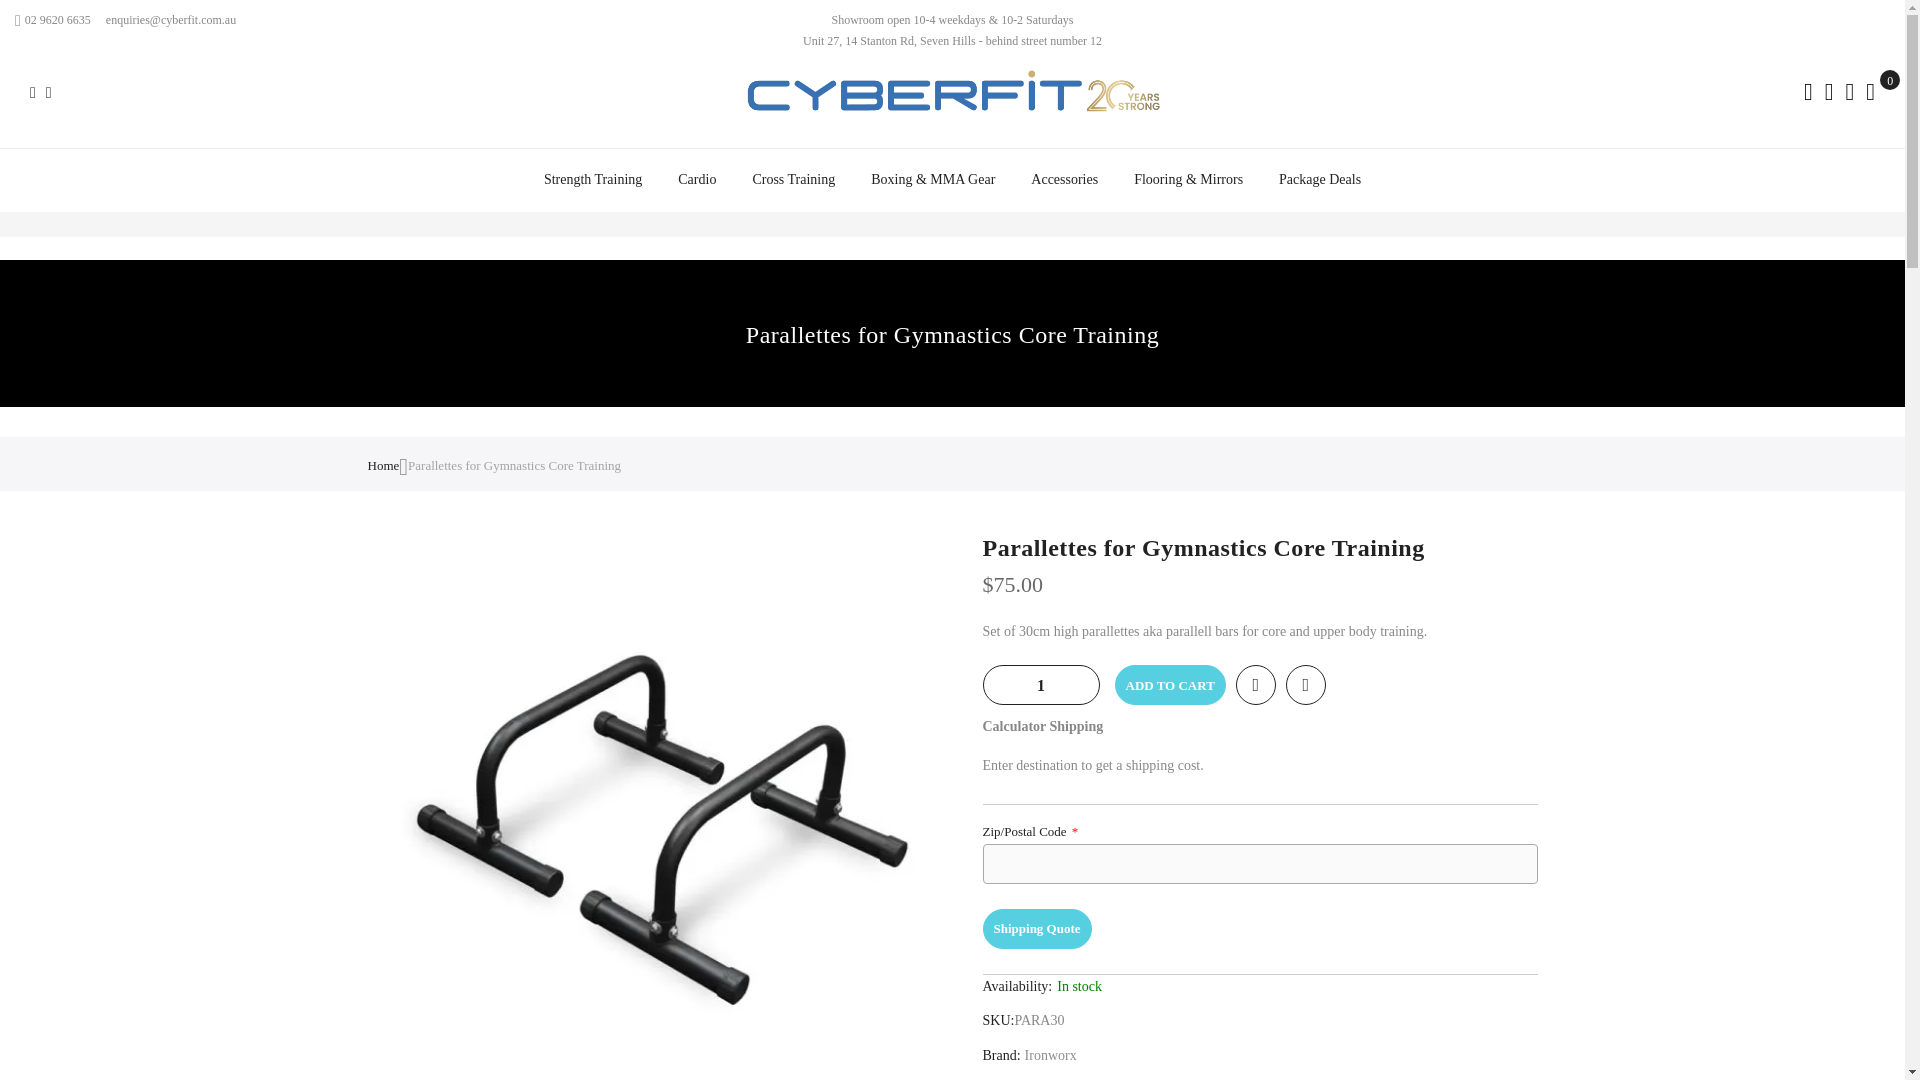  I want to click on Cyberfit Gym Equipment, so click(951, 104).